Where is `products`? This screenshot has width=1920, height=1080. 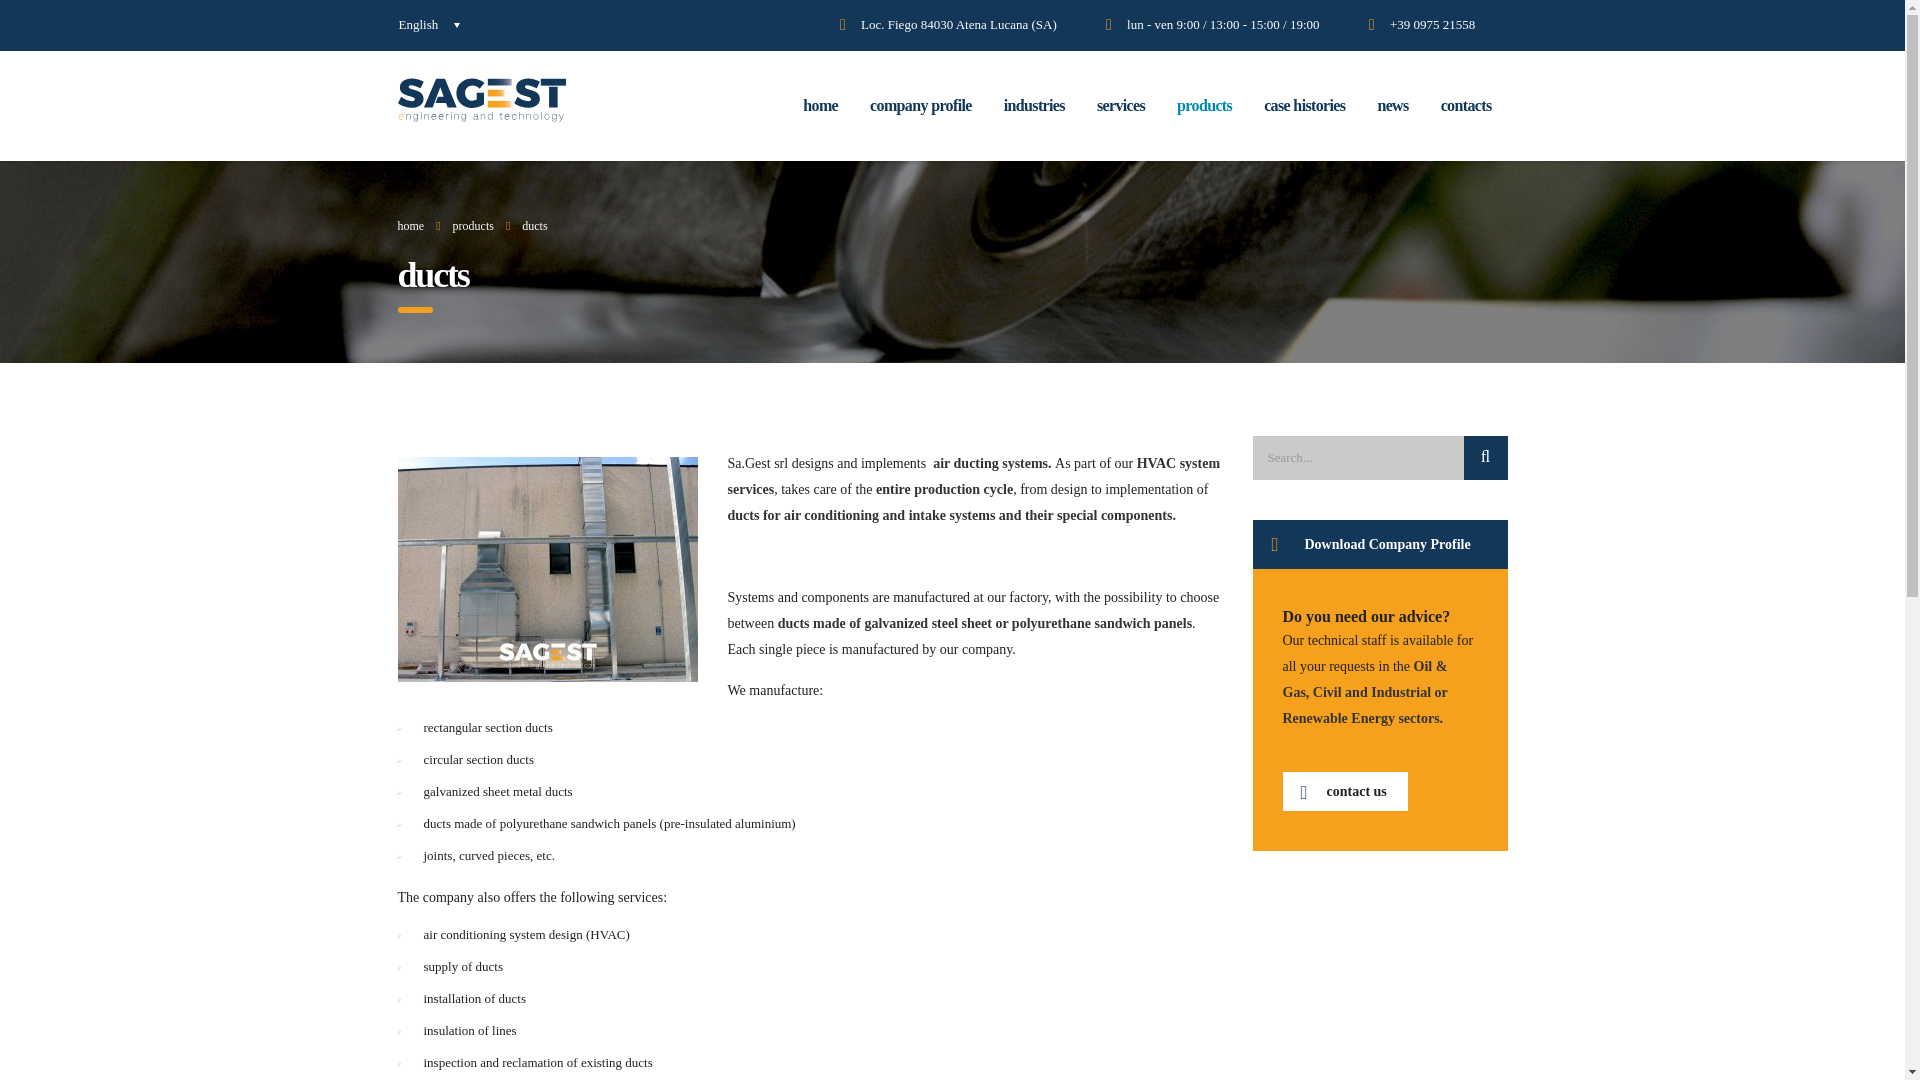 products is located at coordinates (1204, 106).